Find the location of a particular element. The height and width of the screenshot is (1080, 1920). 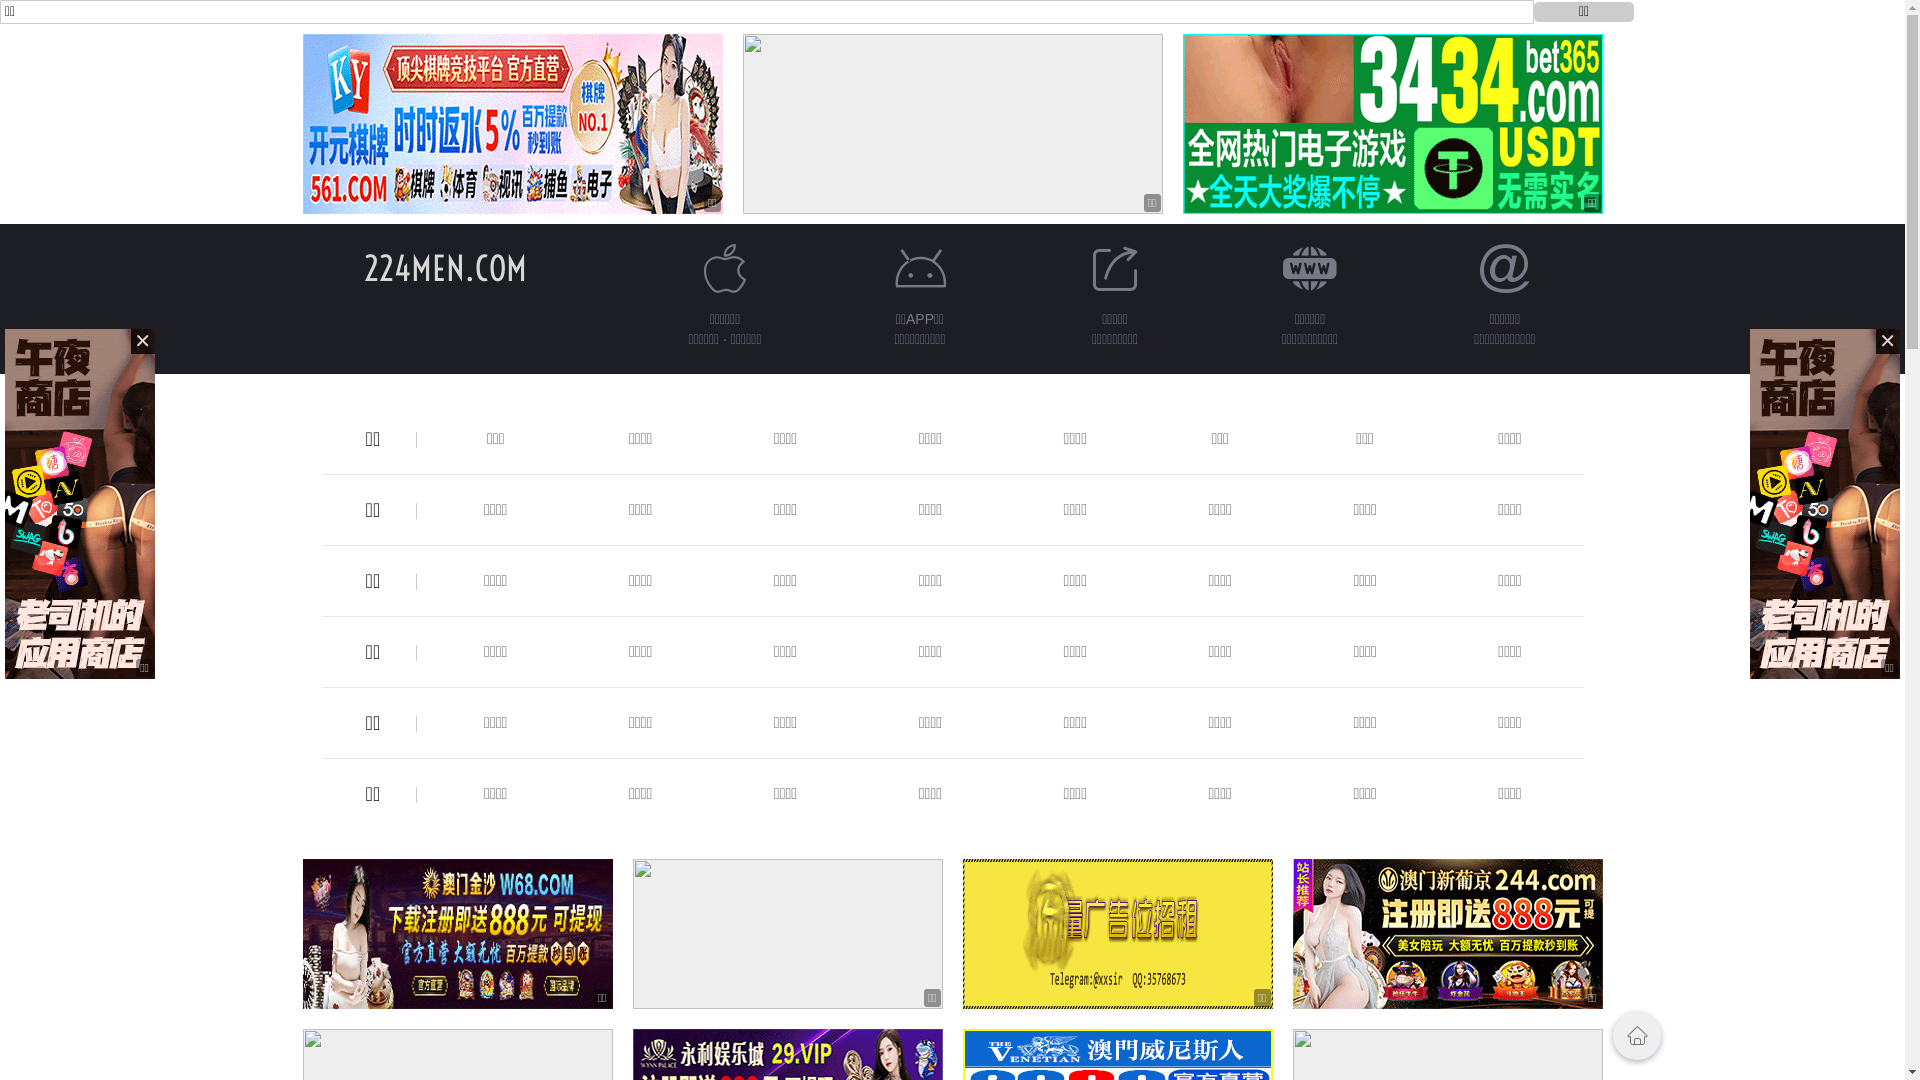

224MEN.COM is located at coordinates (446, 268).